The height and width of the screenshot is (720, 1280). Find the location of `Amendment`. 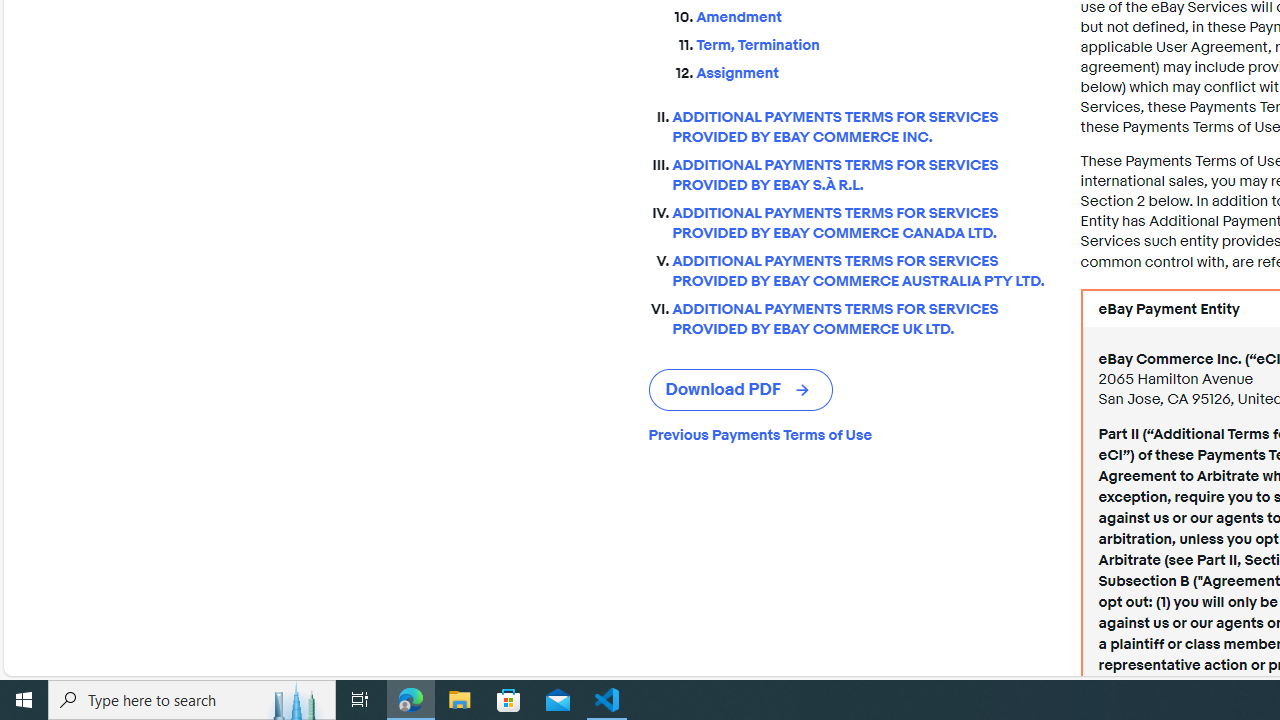

Amendment is located at coordinates (872, 18).